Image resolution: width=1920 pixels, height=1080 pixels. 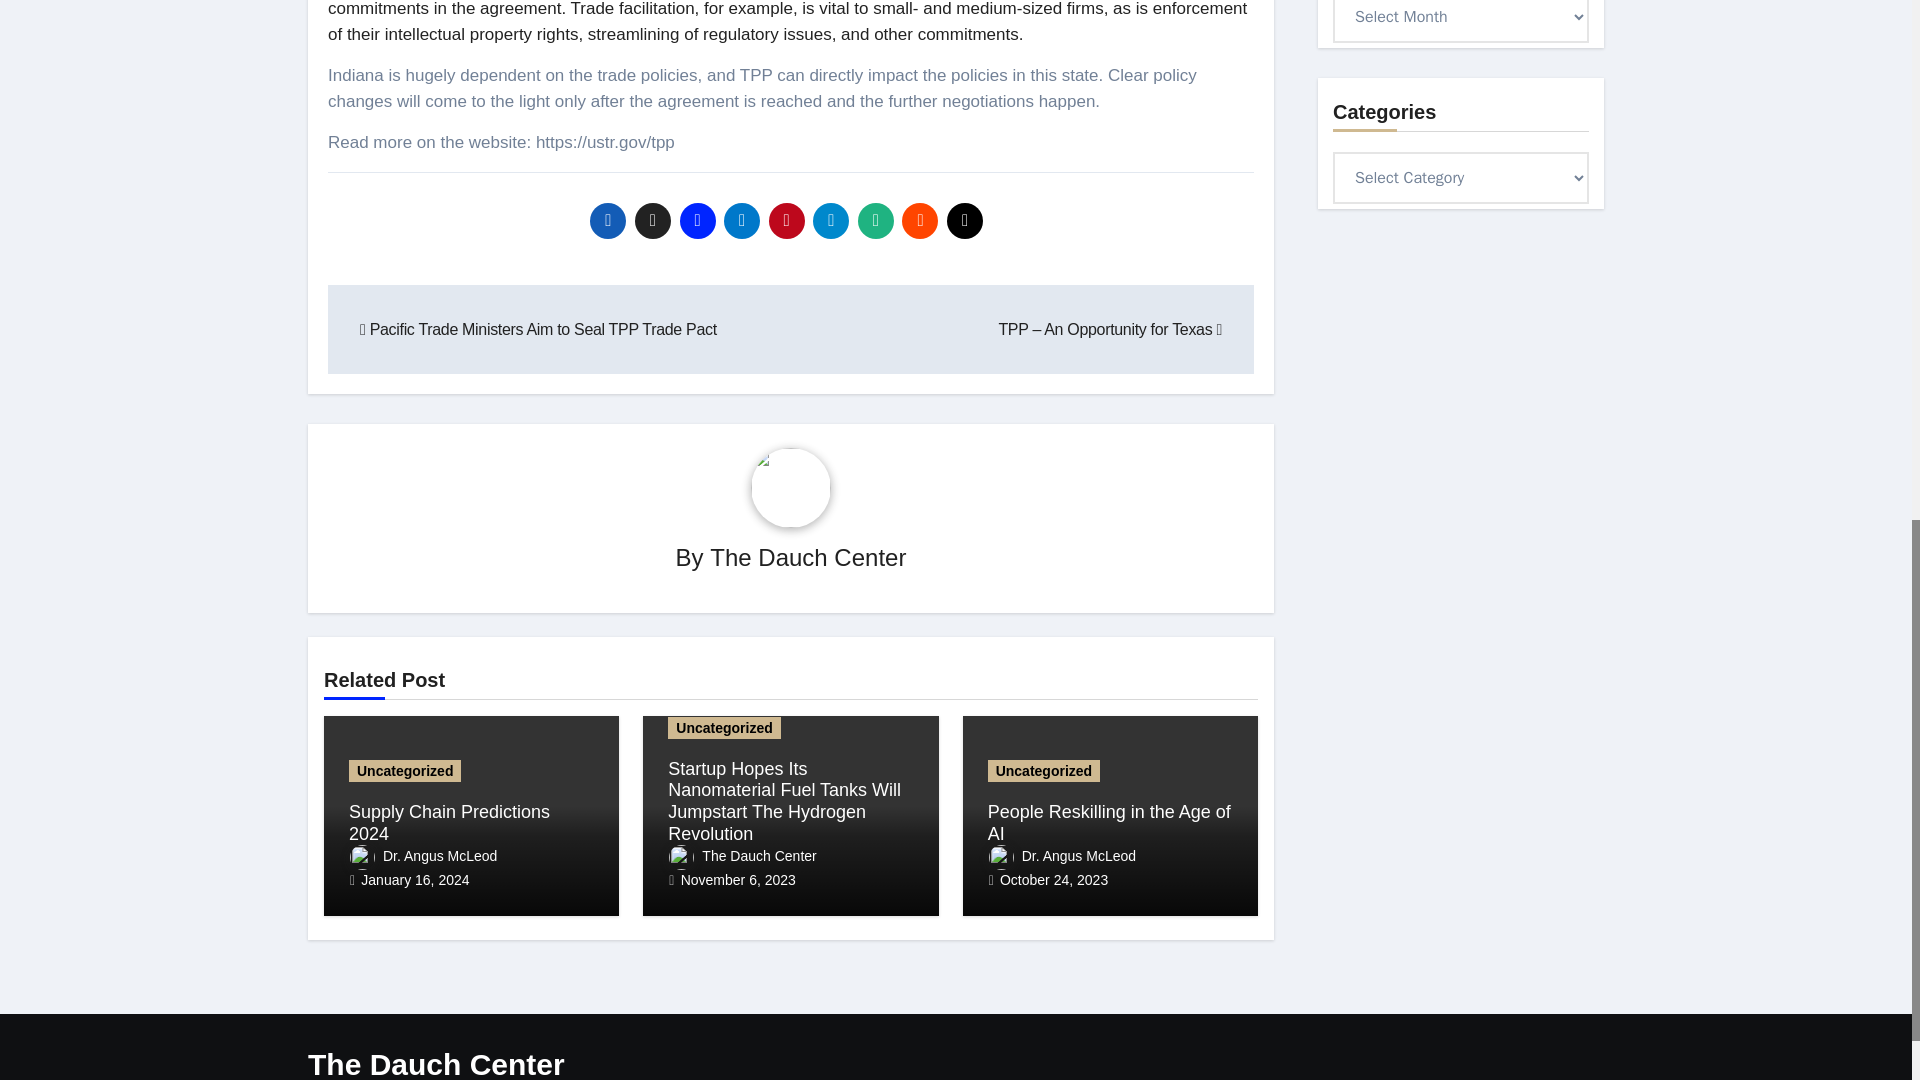 I want to click on Permalink to: People Reskilling in the Age of AI, so click(x=1109, y=822).